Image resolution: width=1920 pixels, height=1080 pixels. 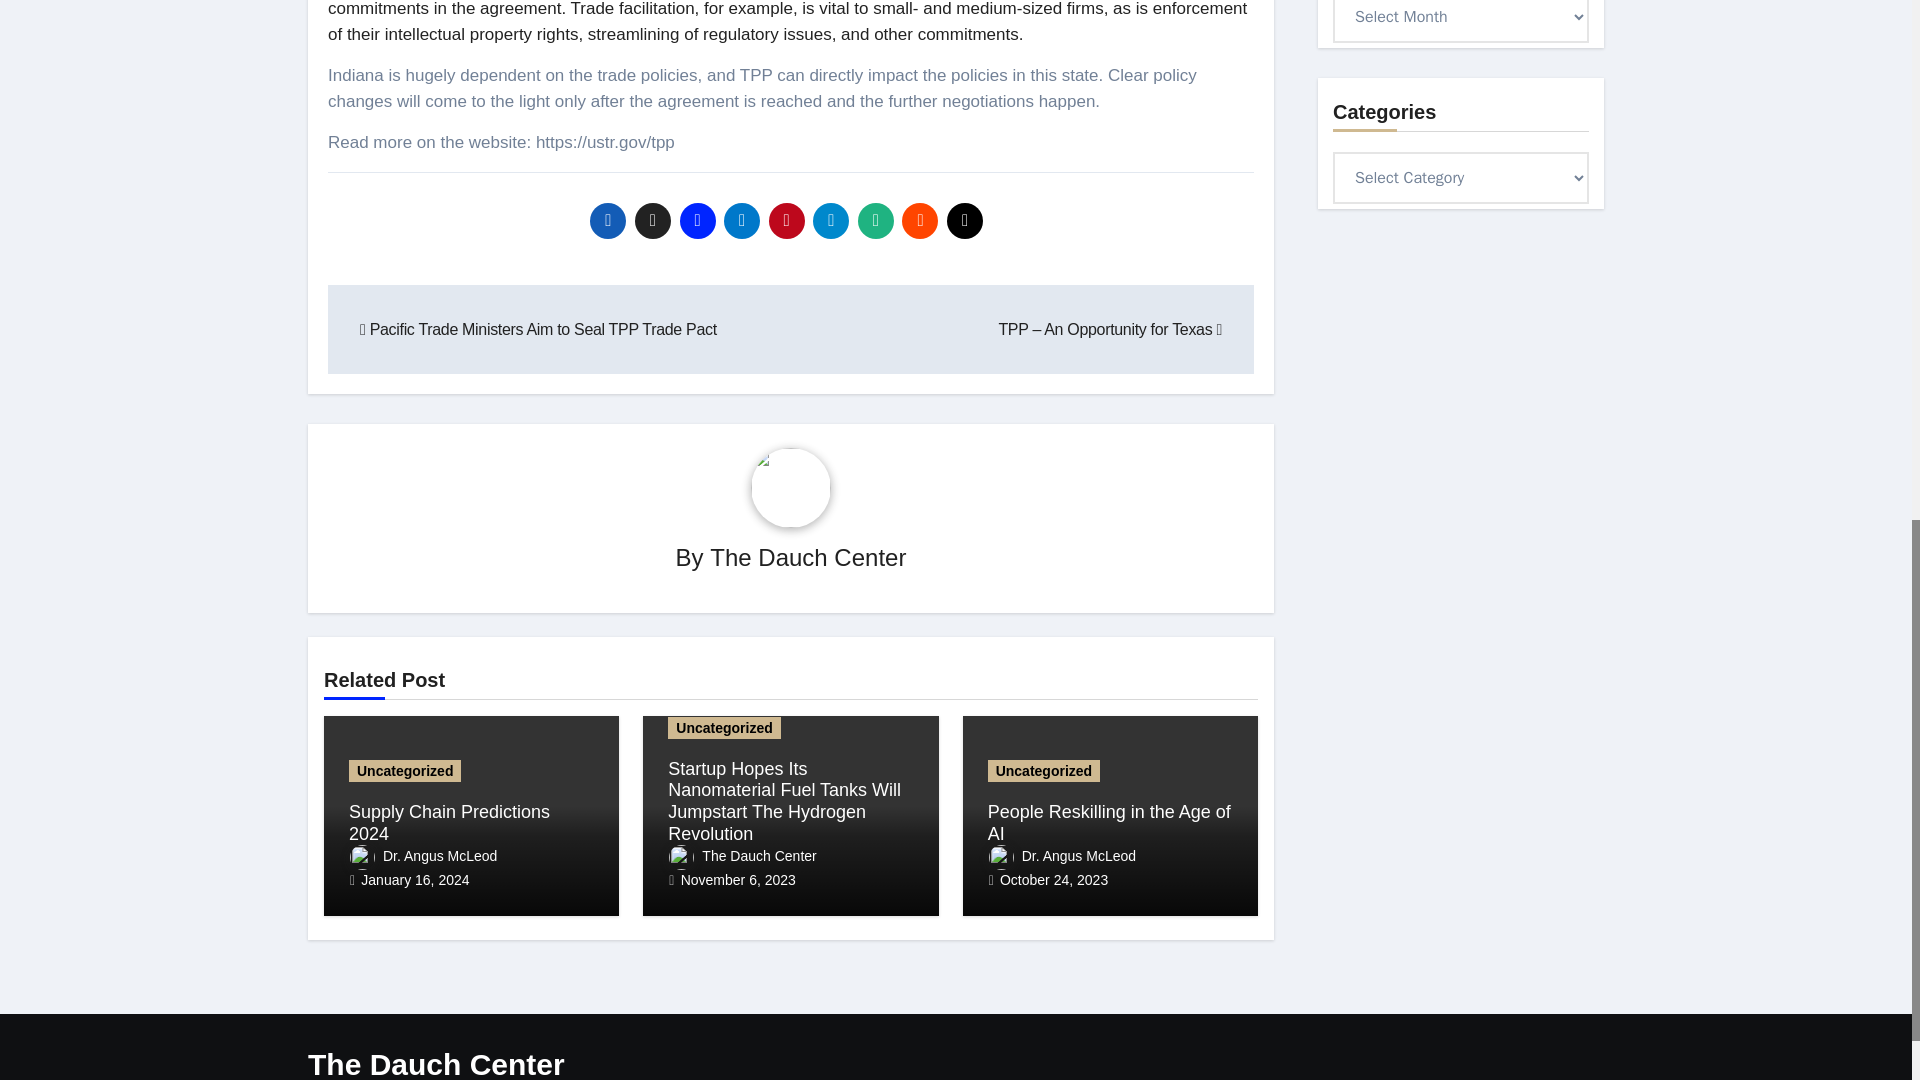 I want to click on Permalink to: People Reskilling in the Age of AI, so click(x=1109, y=822).